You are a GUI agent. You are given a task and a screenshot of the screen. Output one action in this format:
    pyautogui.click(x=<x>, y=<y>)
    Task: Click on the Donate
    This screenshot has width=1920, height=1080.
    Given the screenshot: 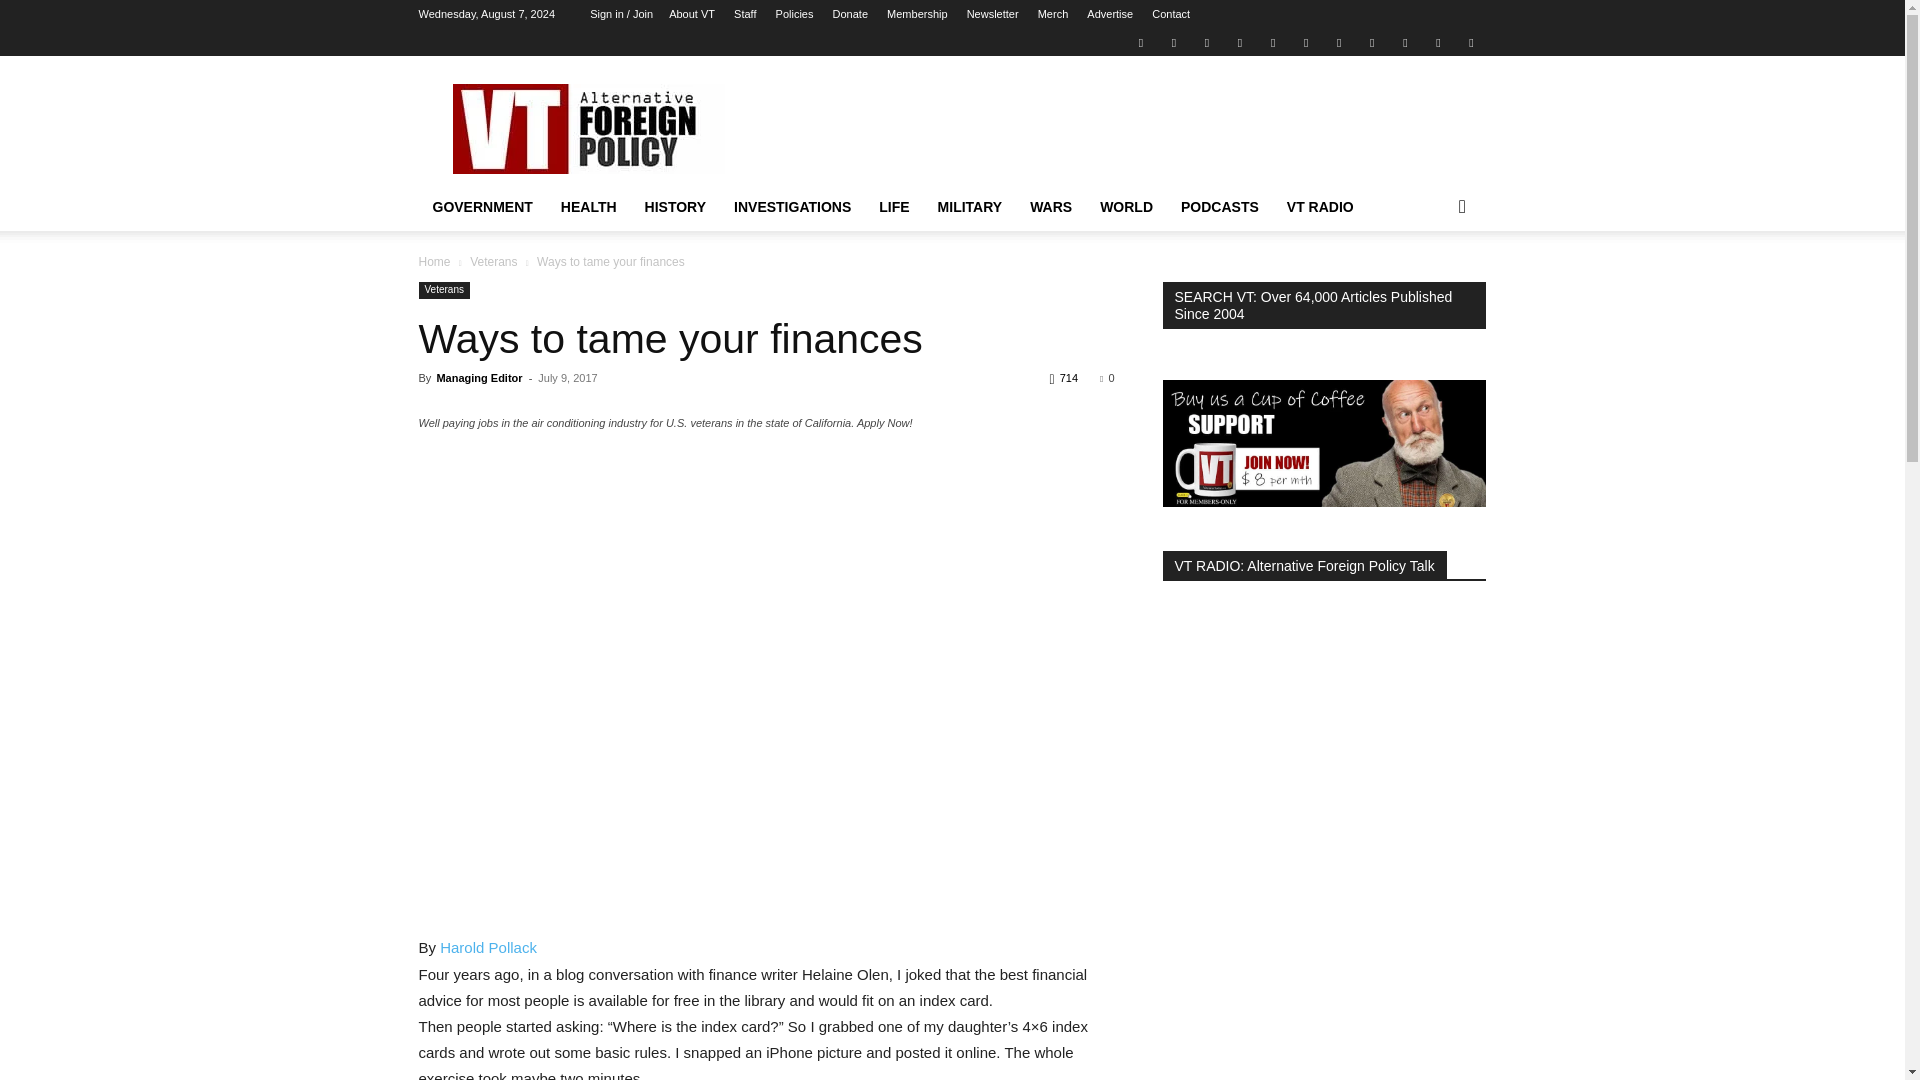 What is the action you would take?
    pyautogui.click(x=850, y=14)
    